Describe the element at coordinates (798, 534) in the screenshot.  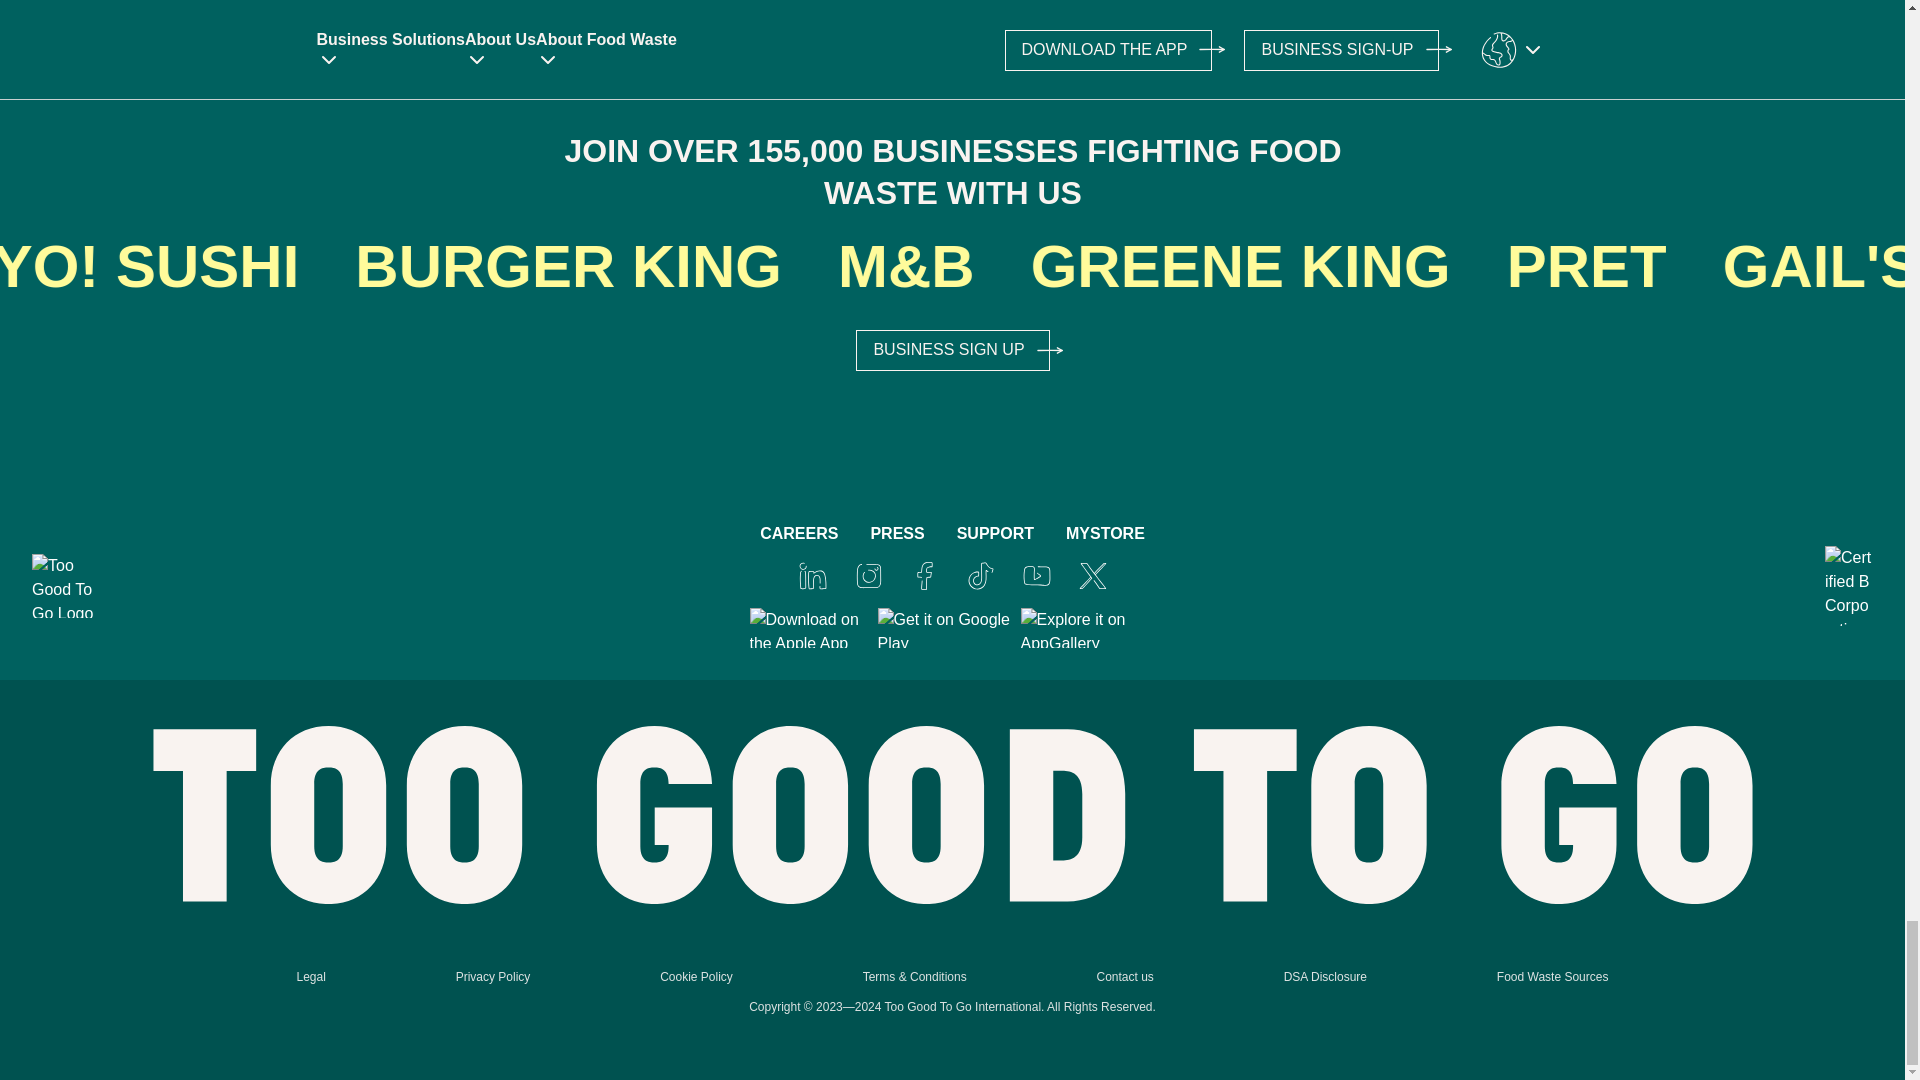
I see `Careers` at that location.